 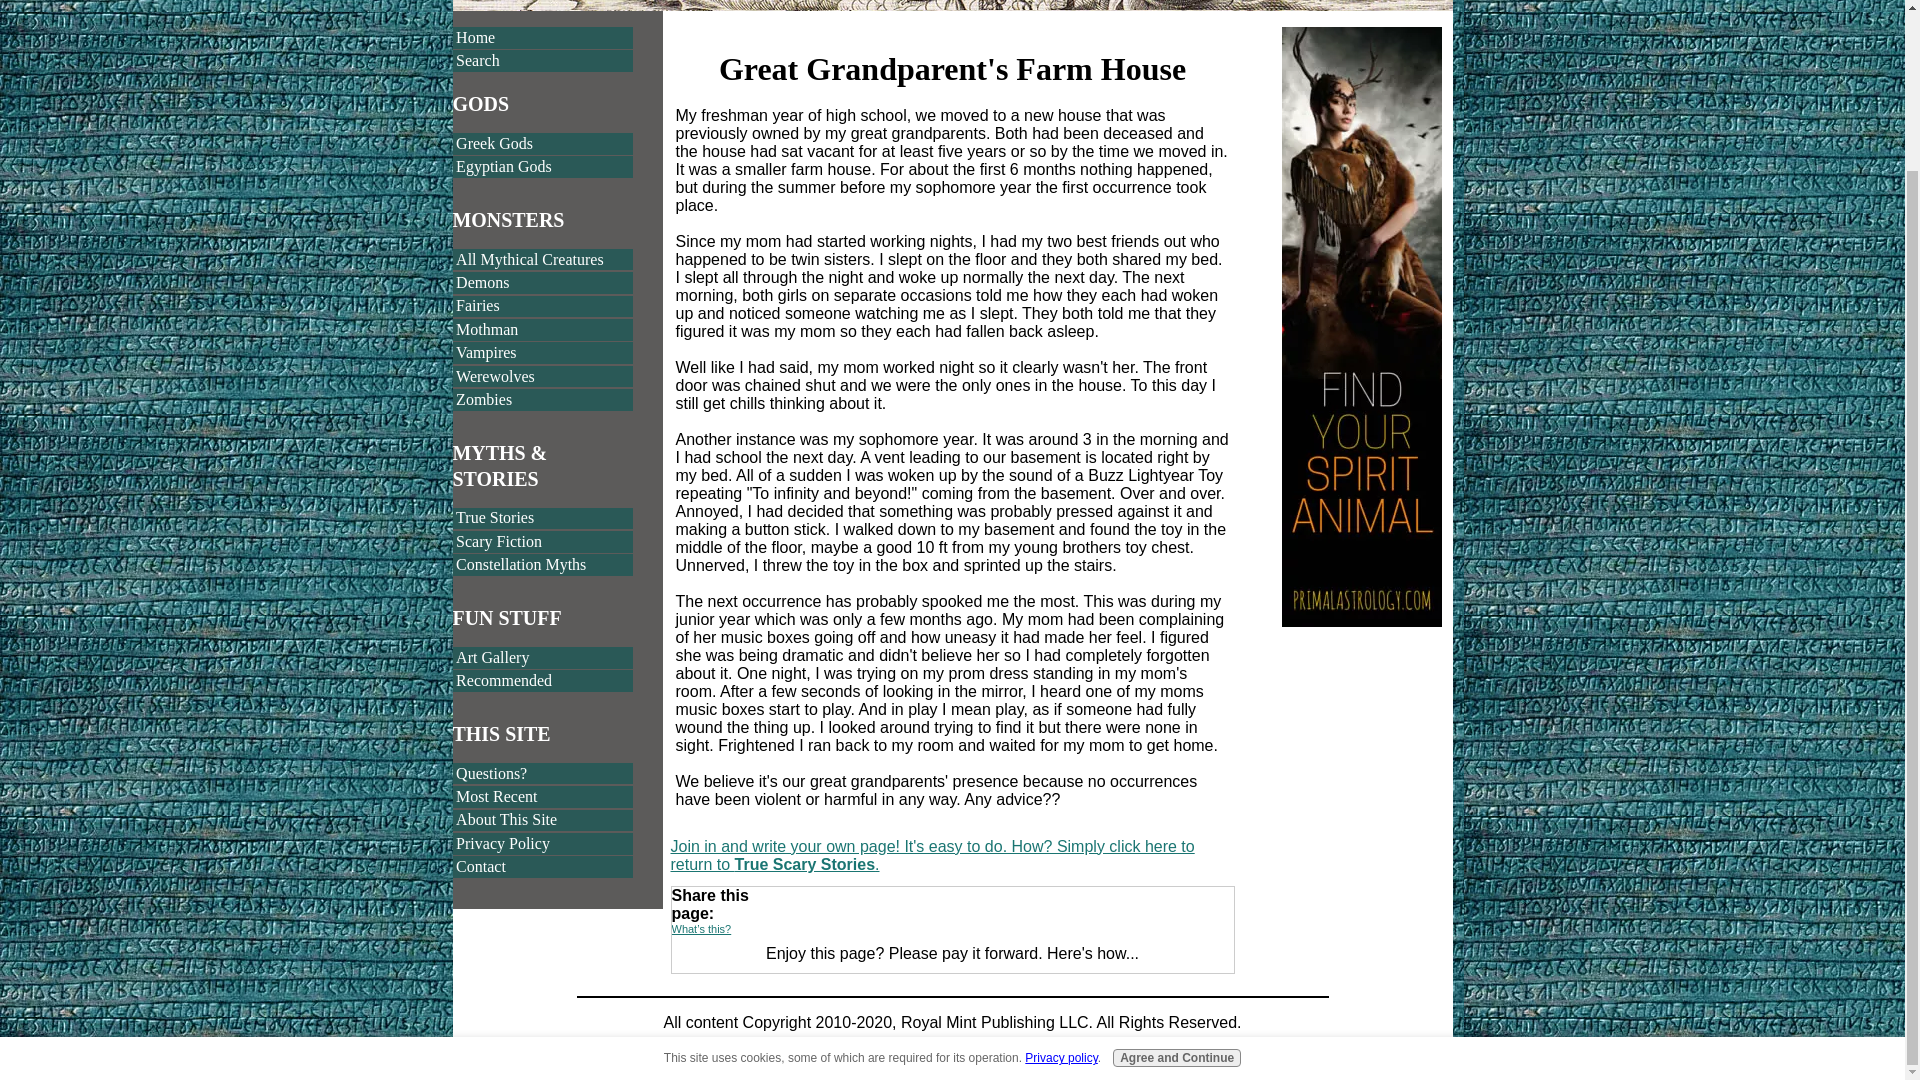 What do you see at coordinates (542, 564) in the screenshot?
I see `Constellation Myths` at bounding box center [542, 564].